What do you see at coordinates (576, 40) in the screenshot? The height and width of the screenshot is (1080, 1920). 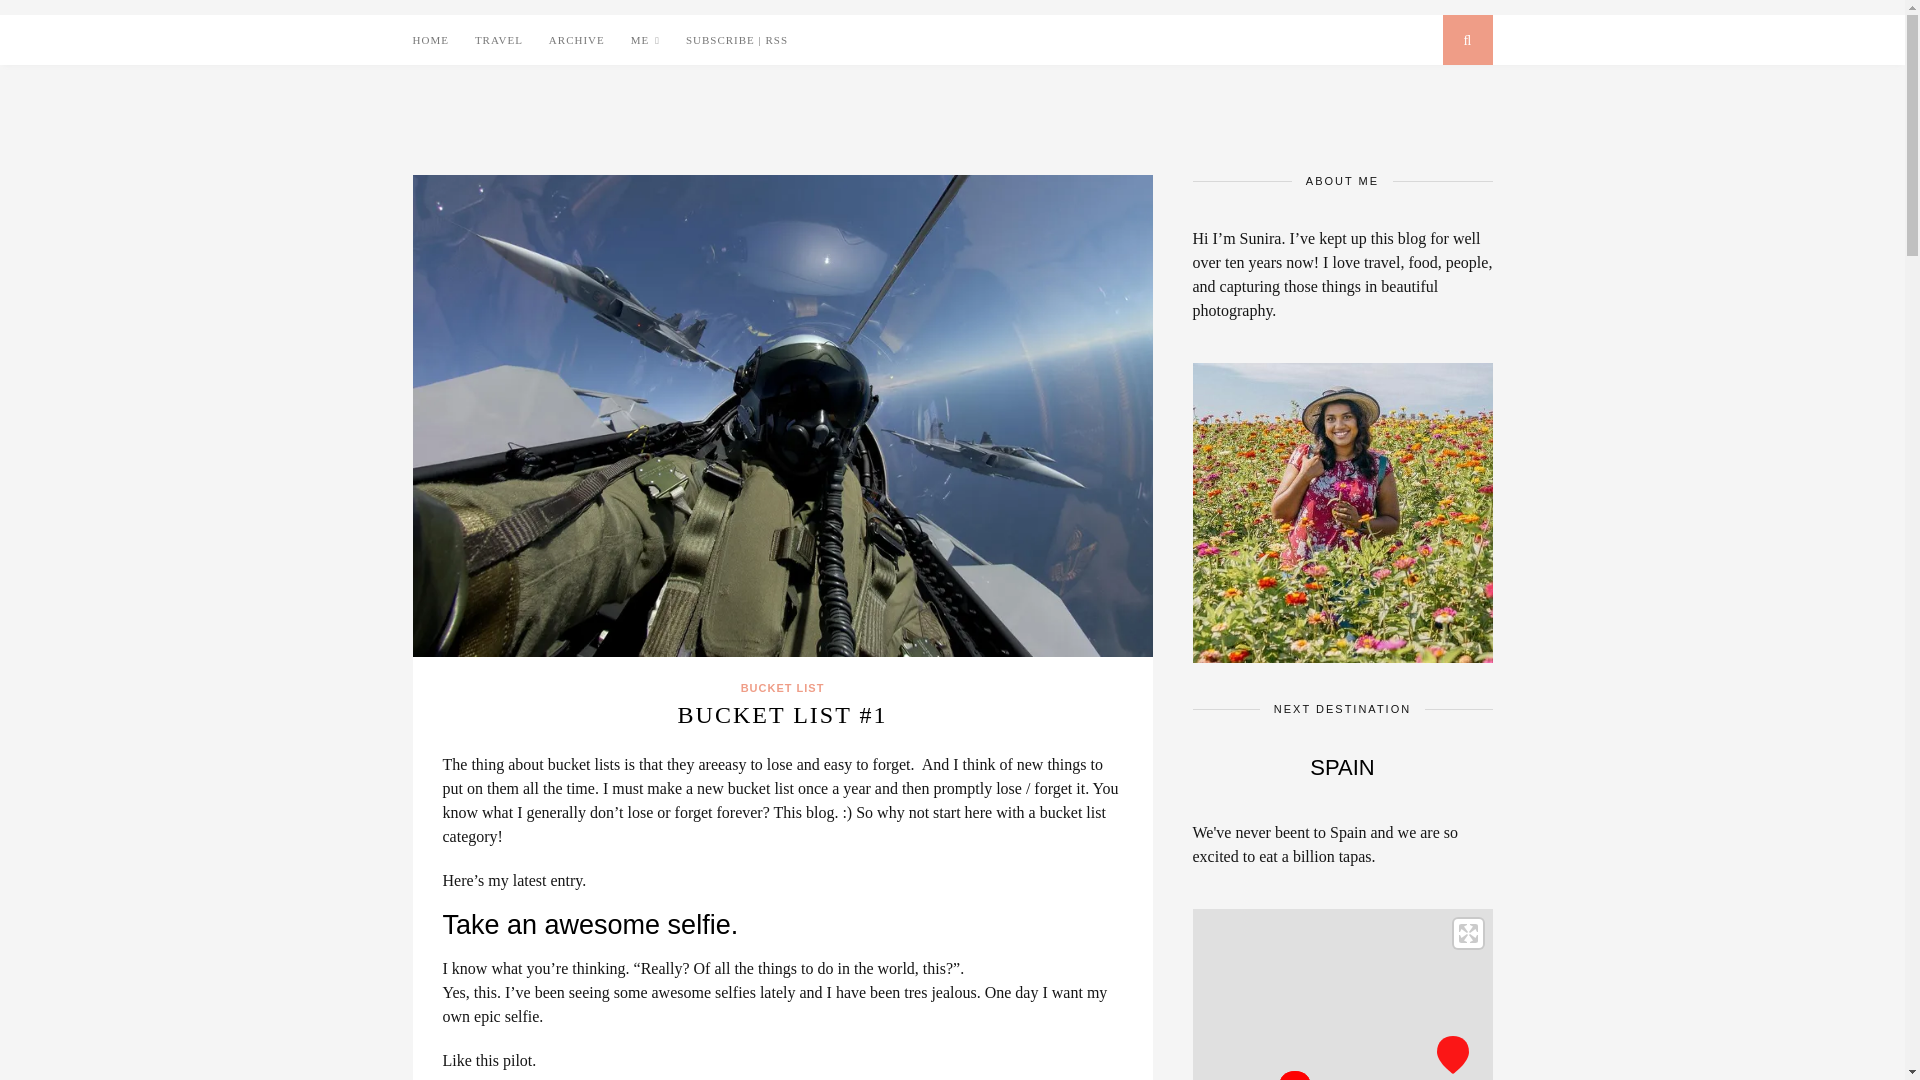 I see `ARCHIVE` at bounding box center [576, 40].